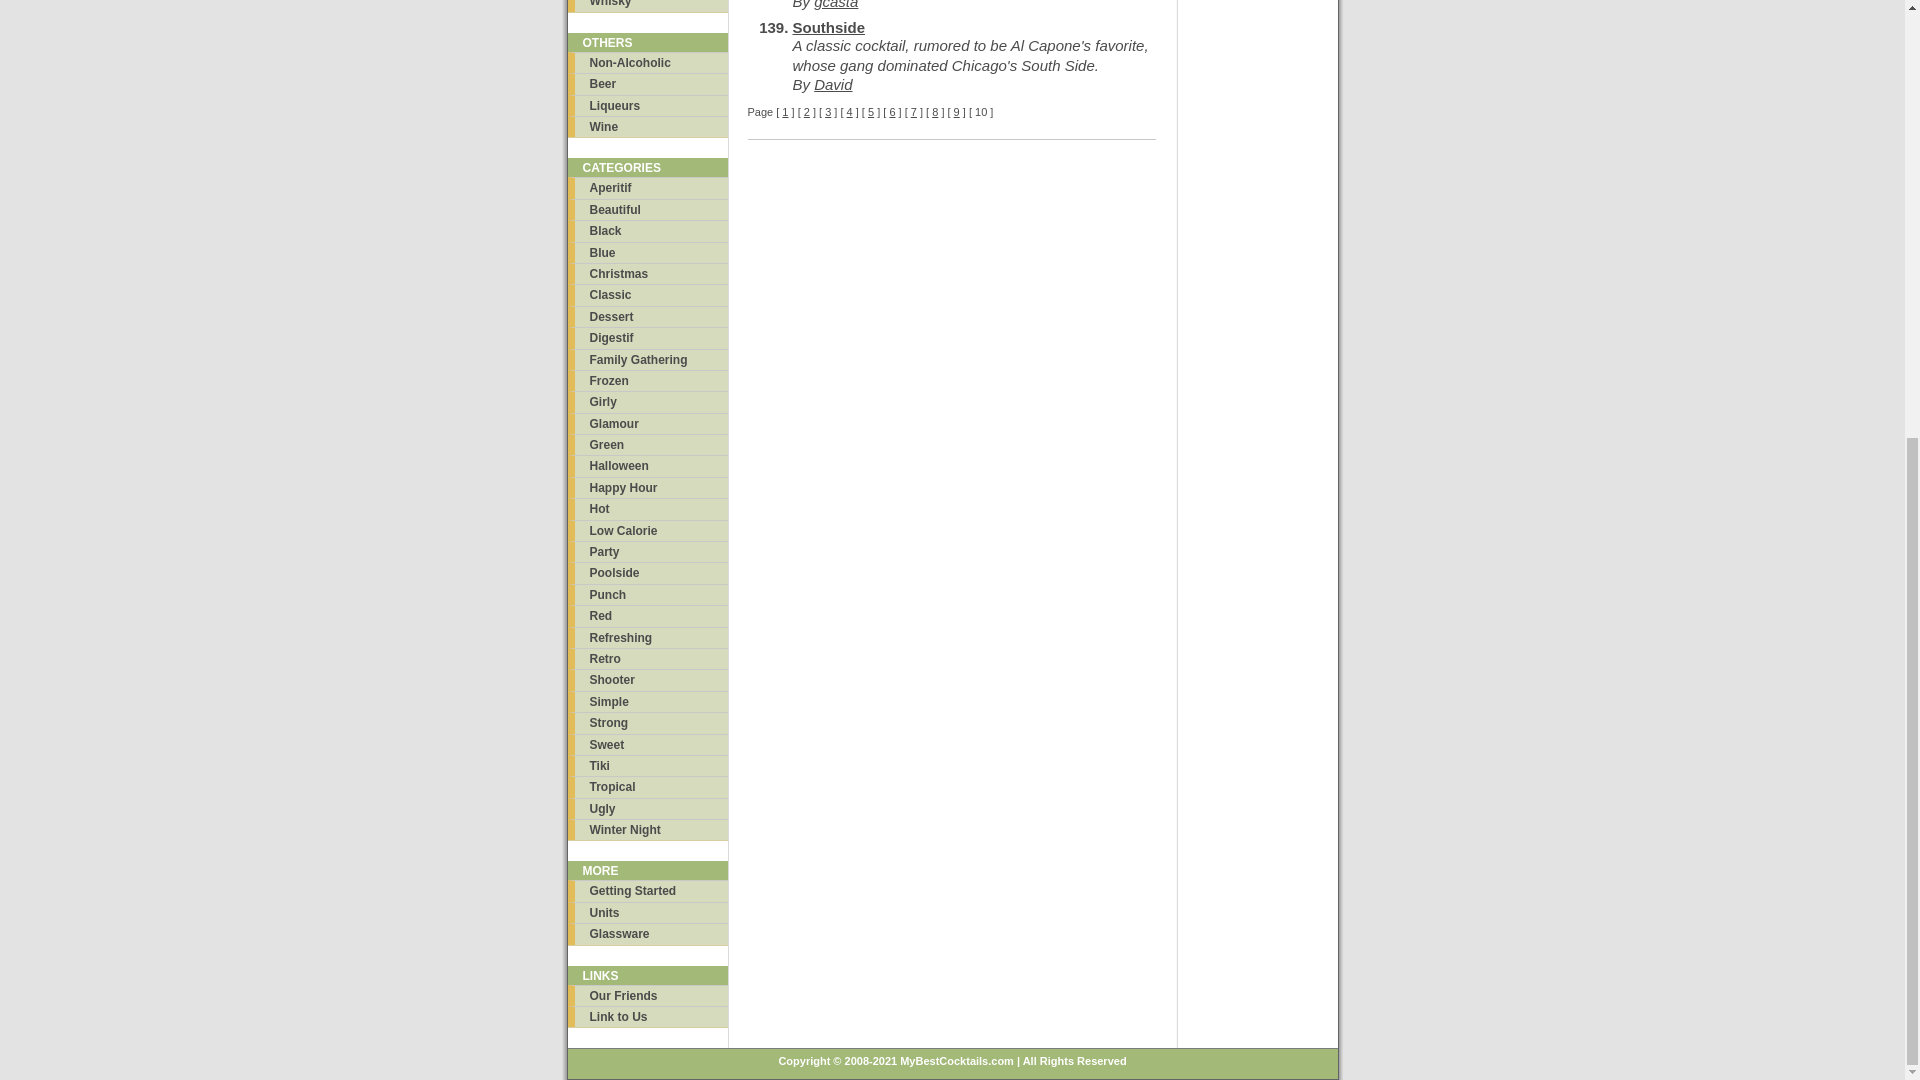  Describe the element at coordinates (648, 187) in the screenshot. I see `Aperitif` at that location.